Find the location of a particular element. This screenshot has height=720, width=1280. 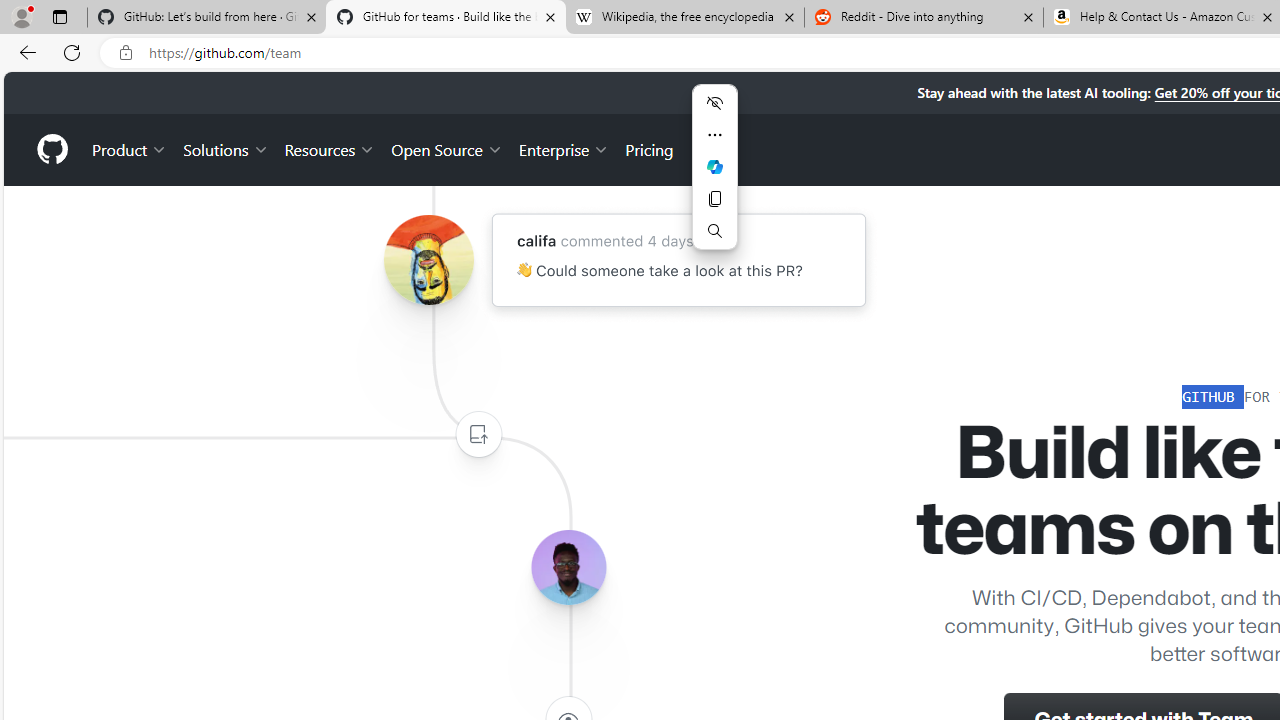

Avatar of the user califa is located at coordinates (428, 260).